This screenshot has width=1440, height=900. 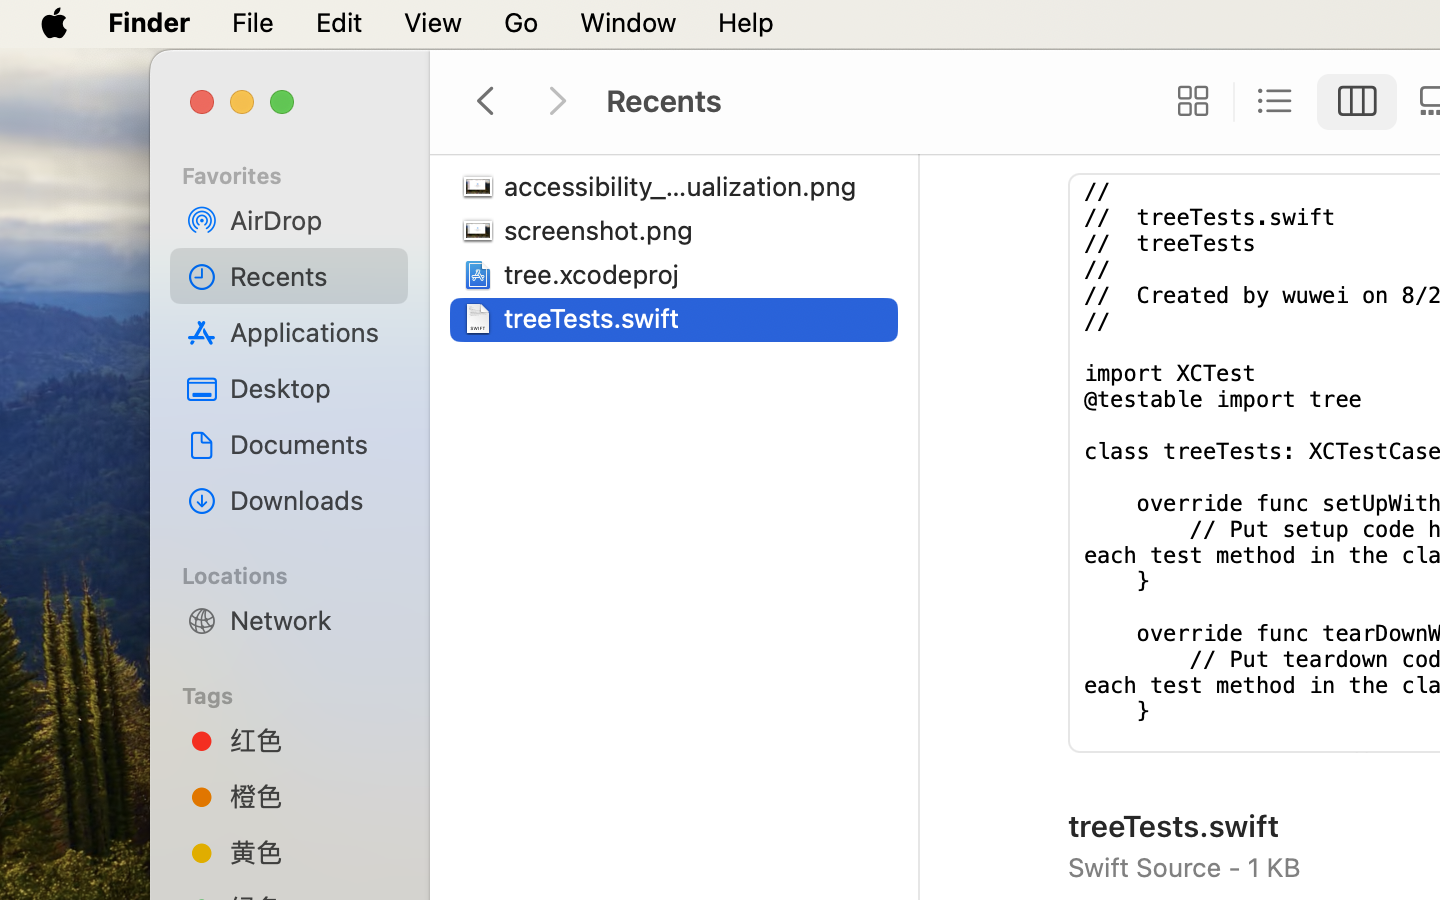 I want to click on Documents, so click(x=311, y=444).